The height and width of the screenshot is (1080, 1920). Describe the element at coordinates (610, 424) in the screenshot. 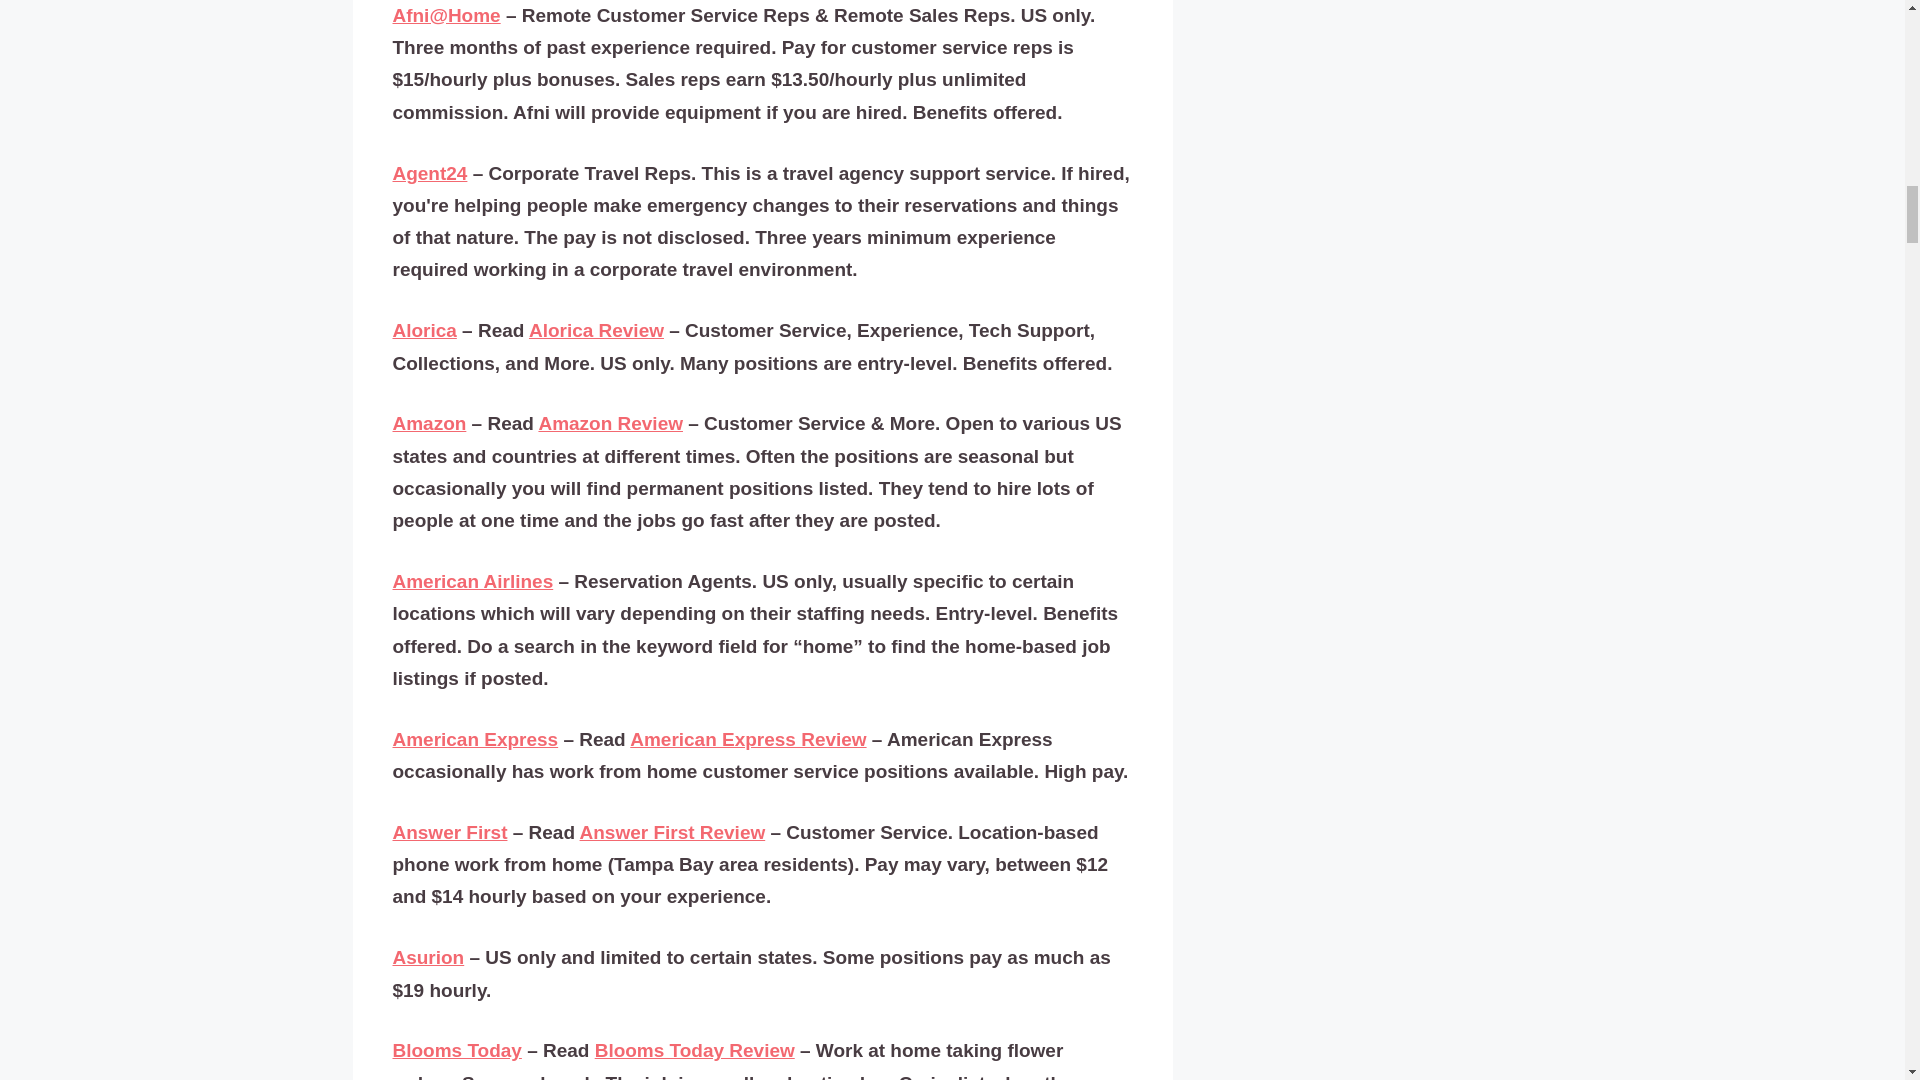

I see `Amazon Review` at that location.